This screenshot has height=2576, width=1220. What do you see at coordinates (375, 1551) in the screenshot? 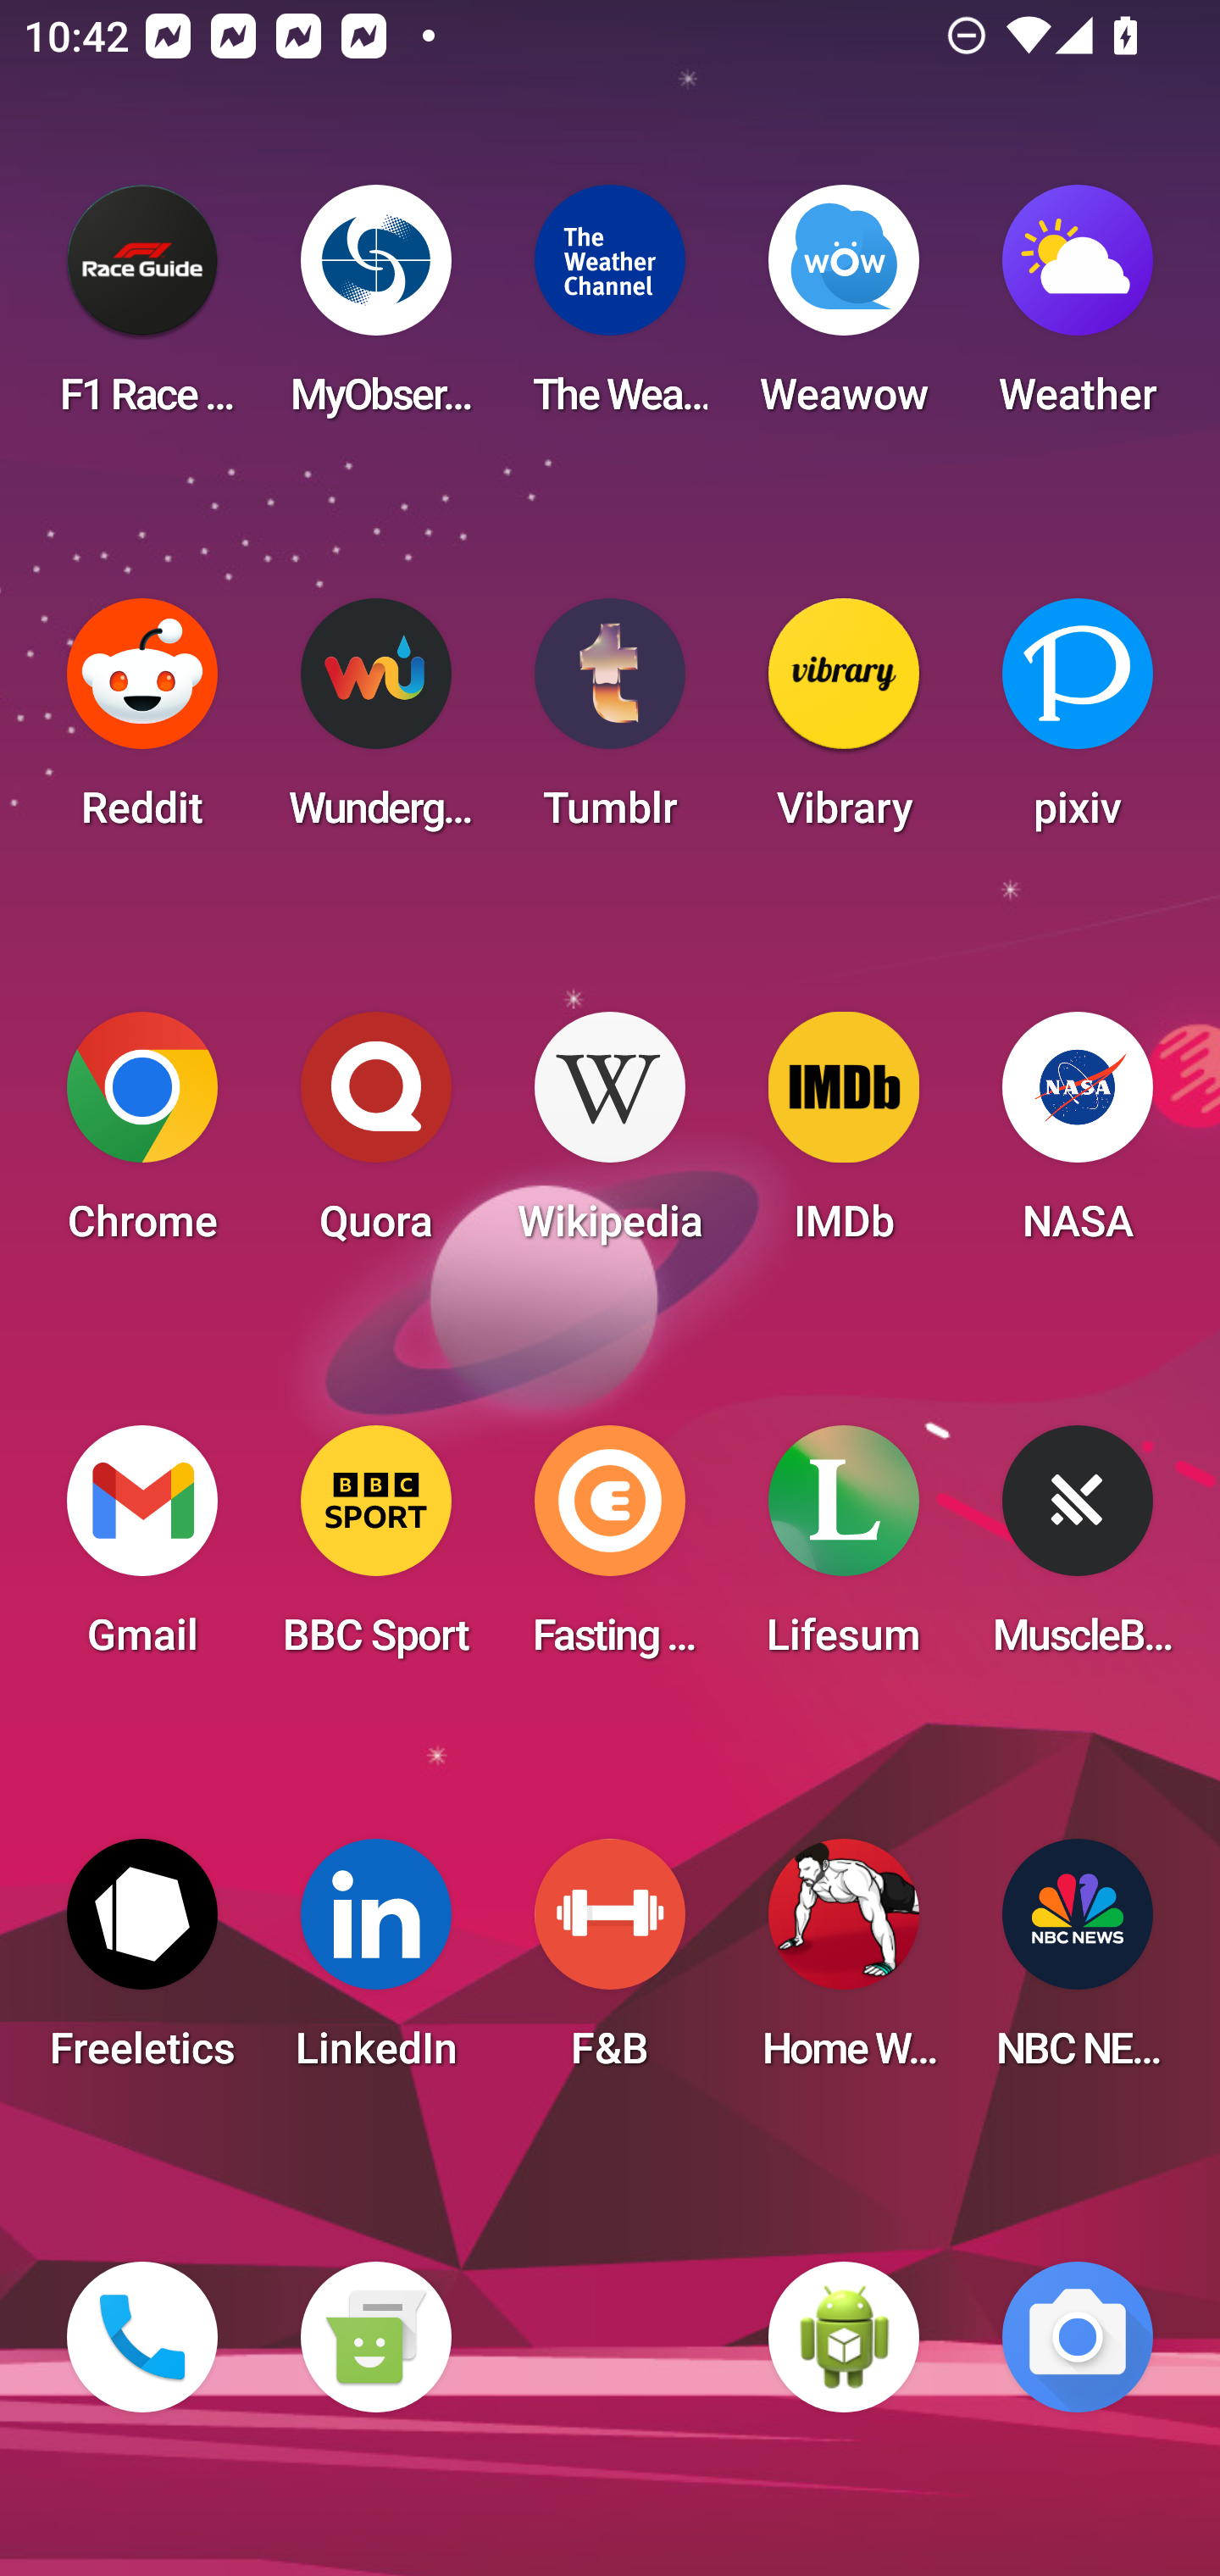
I see `BBC Sport` at bounding box center [375, 1551].